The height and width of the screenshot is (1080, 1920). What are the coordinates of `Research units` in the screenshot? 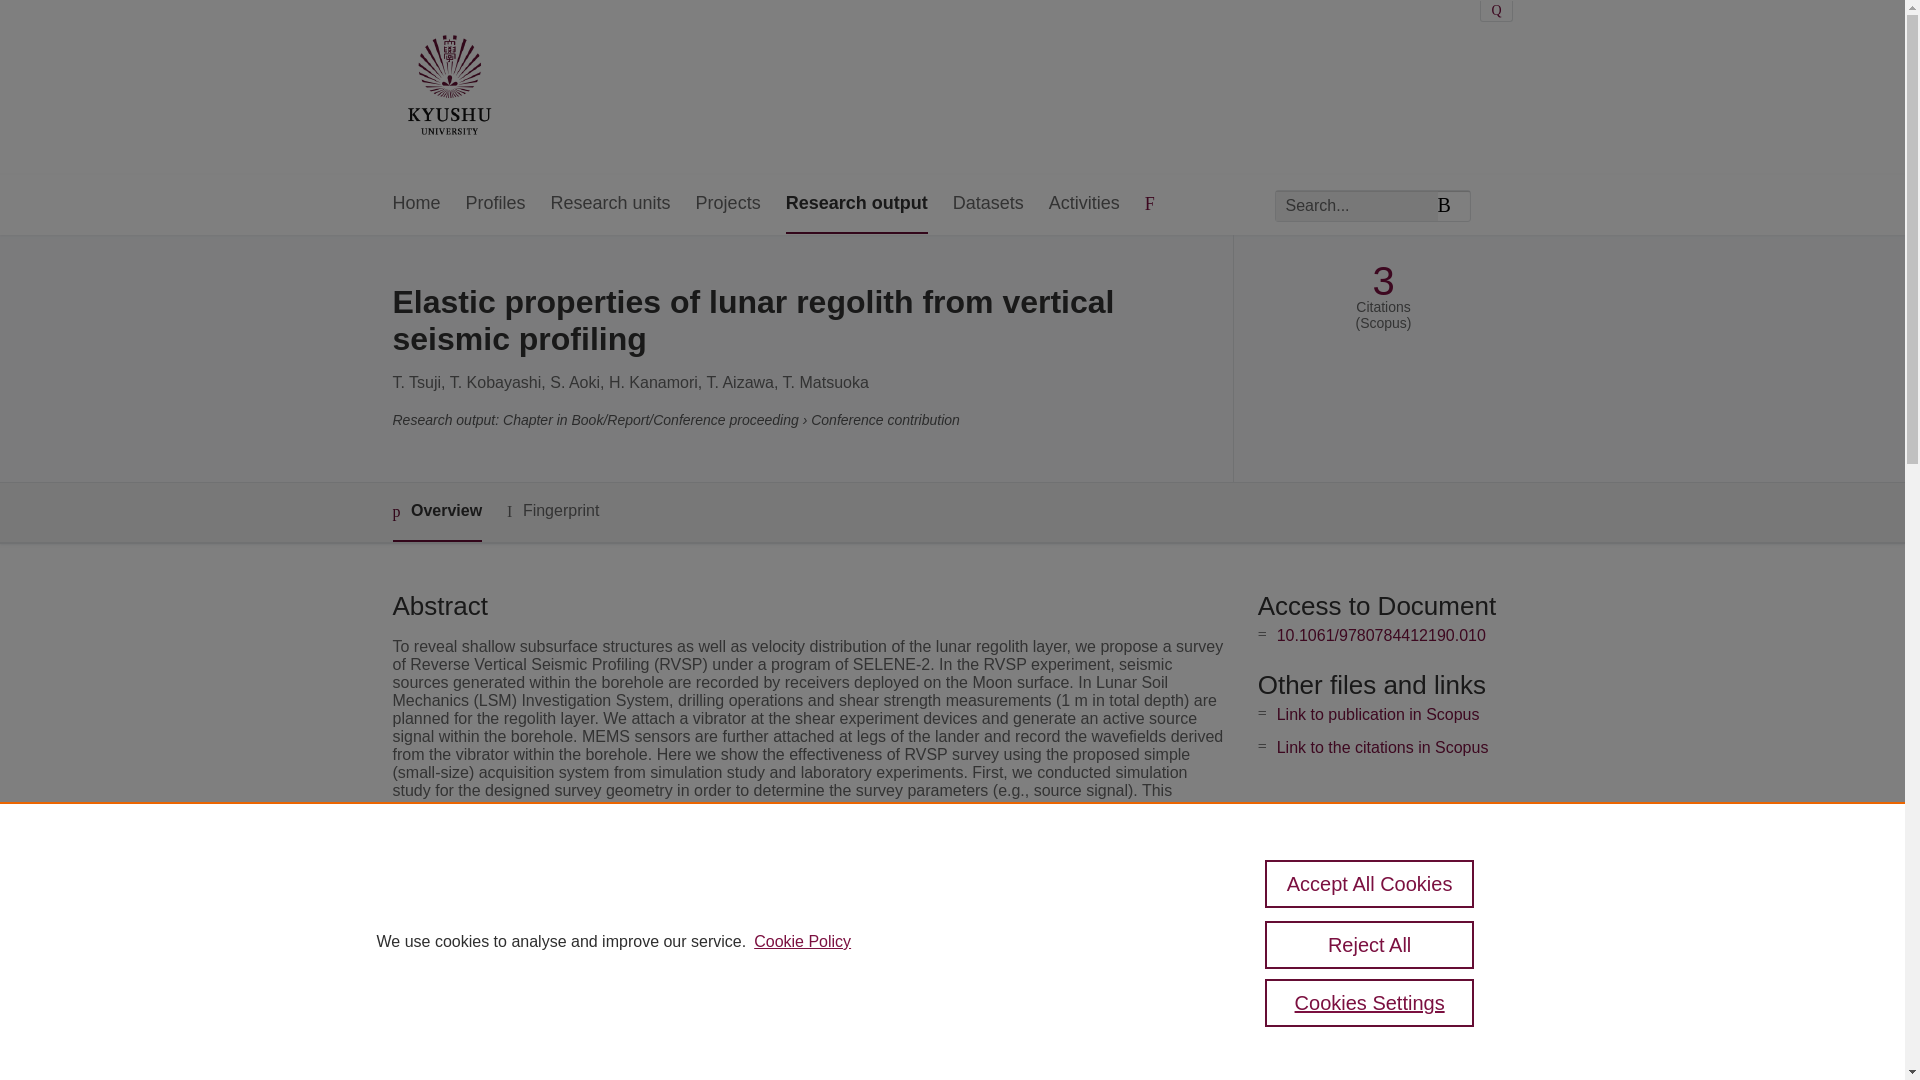 It's located at (610, 204).